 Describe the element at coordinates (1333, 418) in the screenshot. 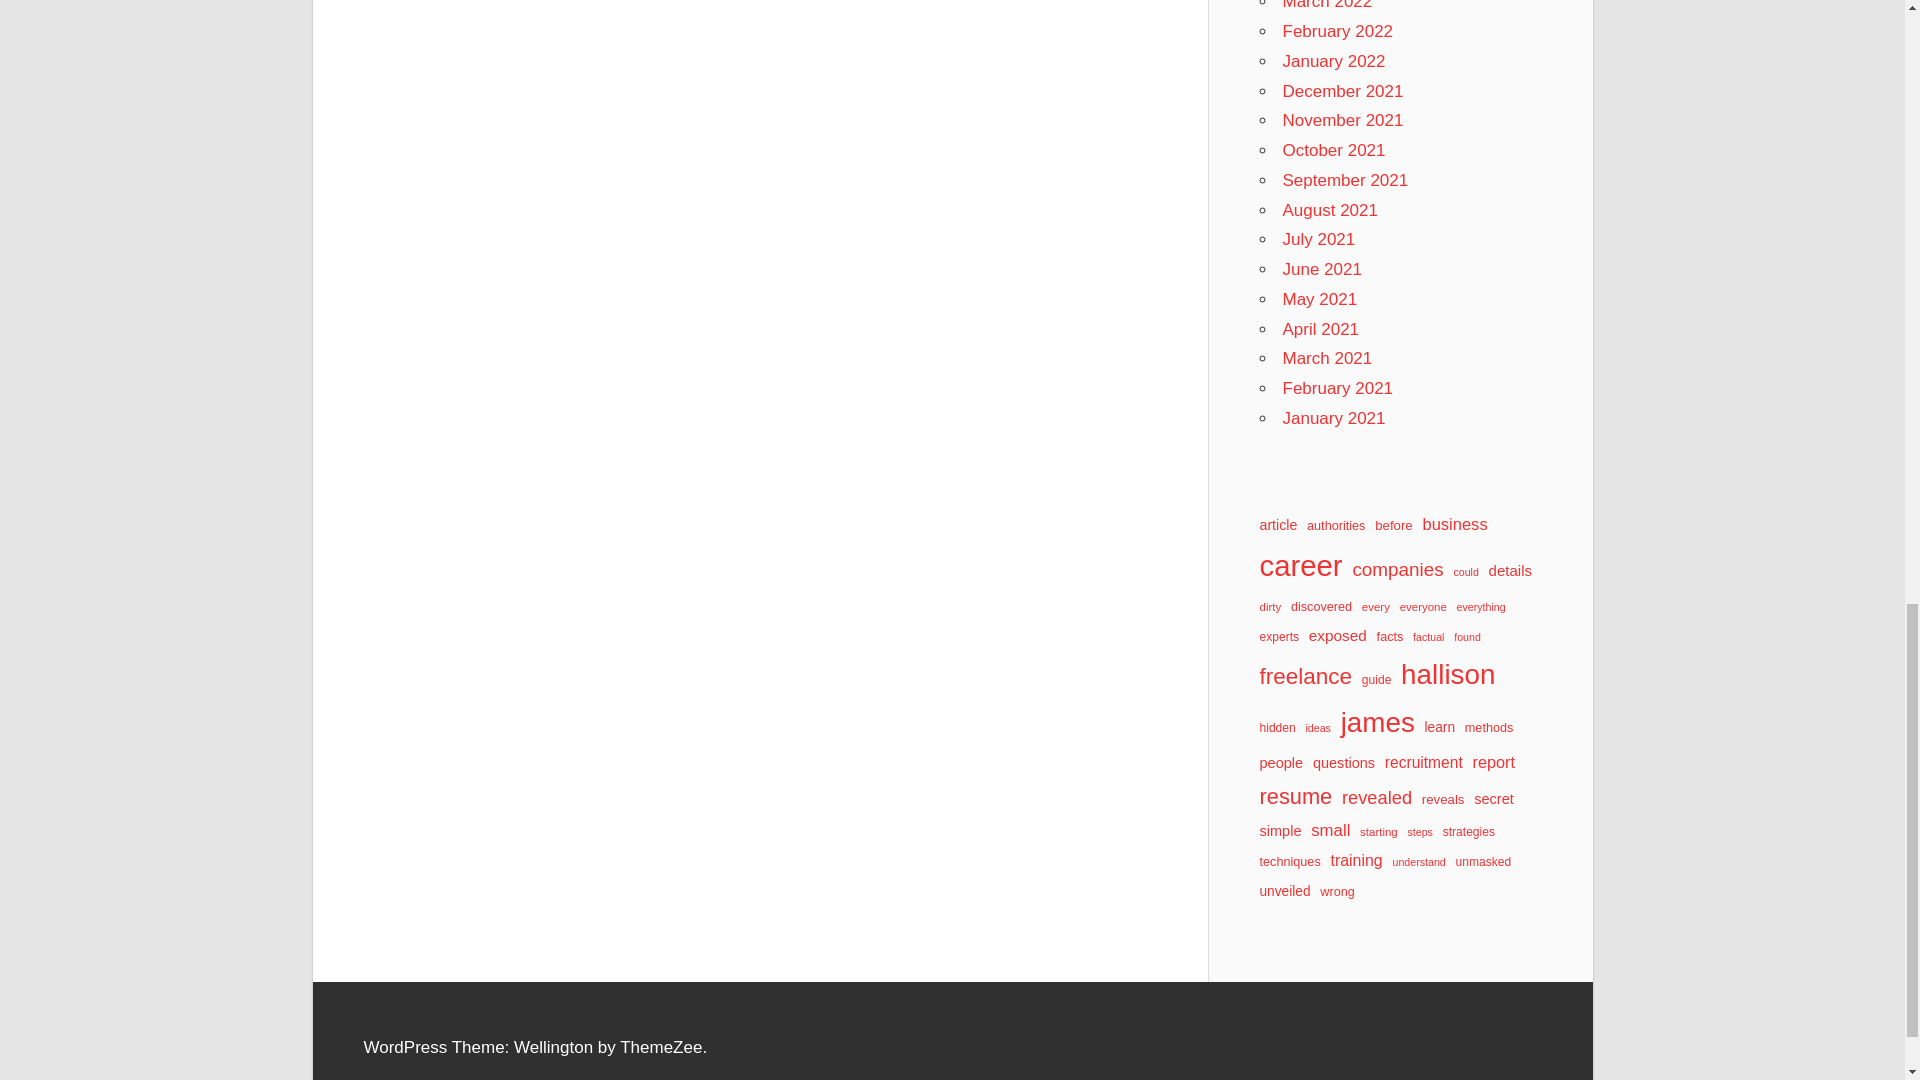

I see `January 2021` at that location.